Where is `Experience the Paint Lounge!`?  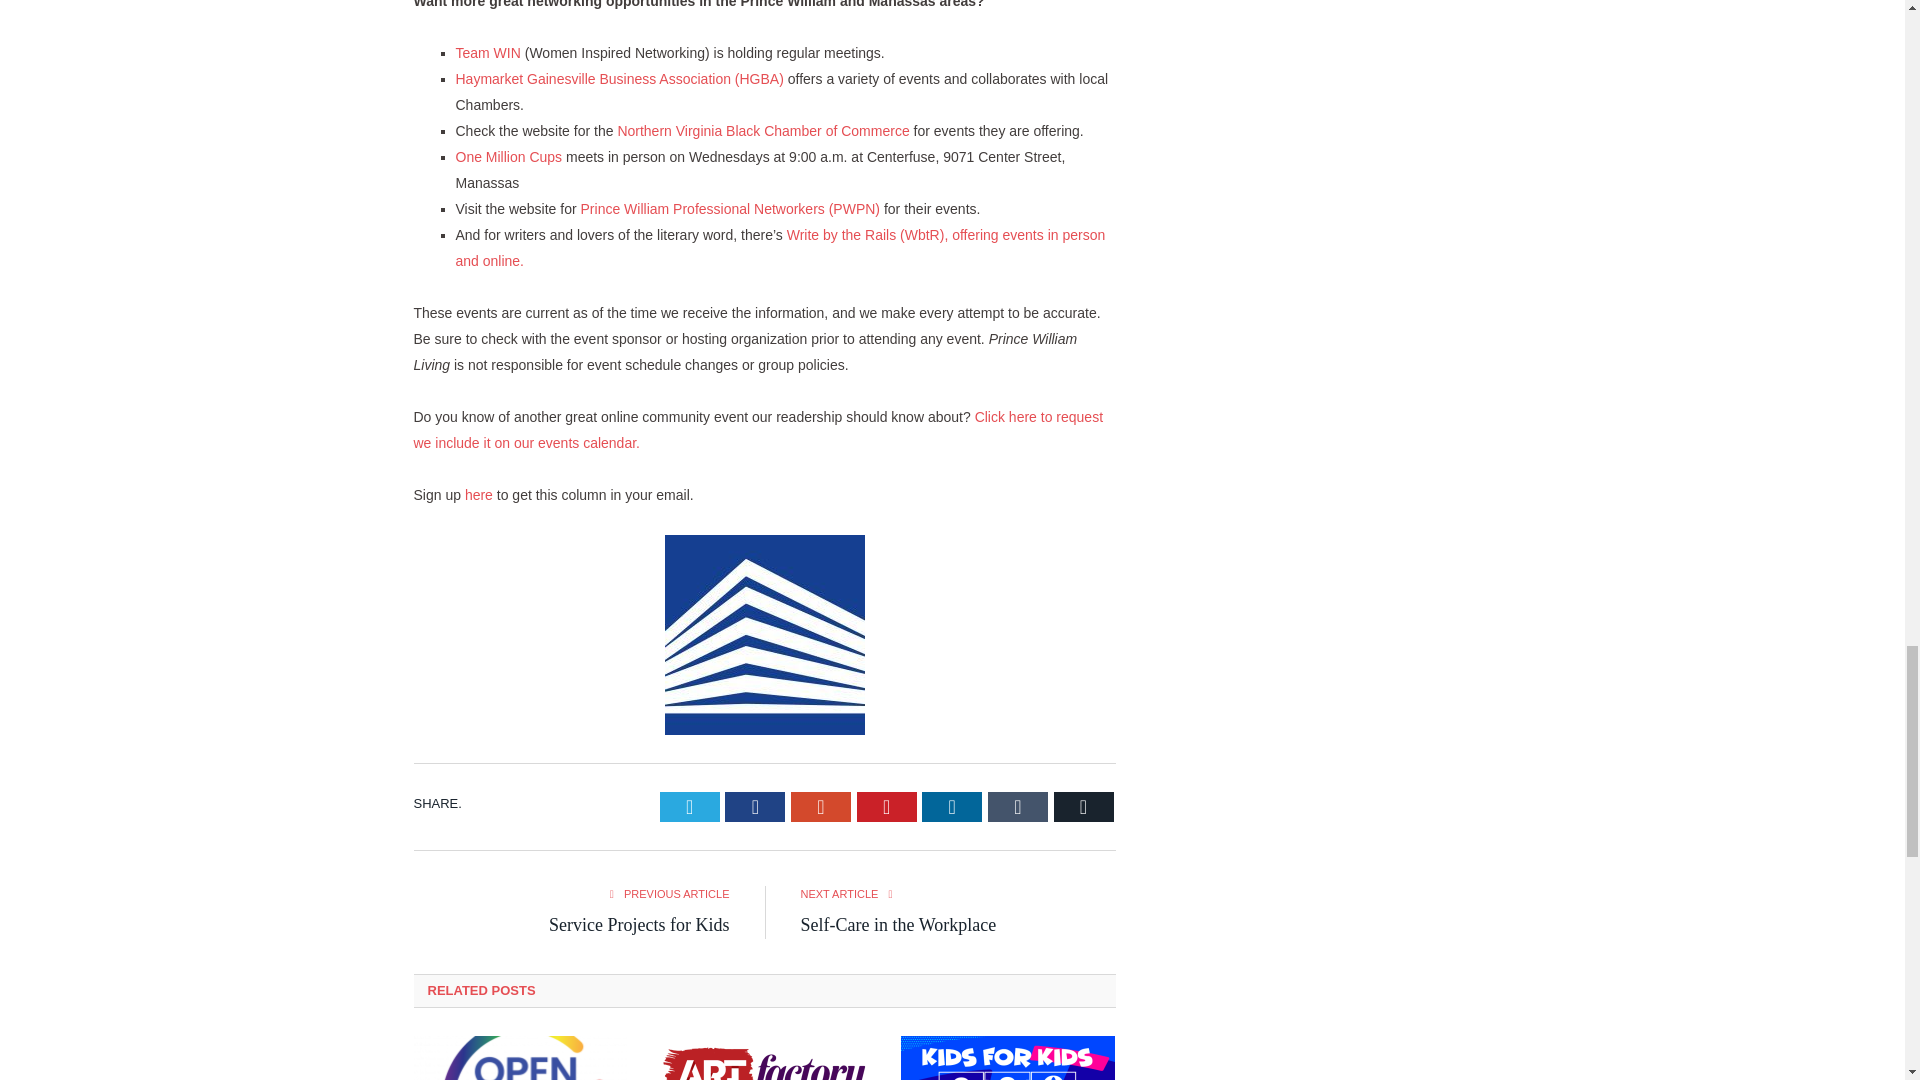
Experience the Paint Lounge! is located at coordinates (764, 1058).